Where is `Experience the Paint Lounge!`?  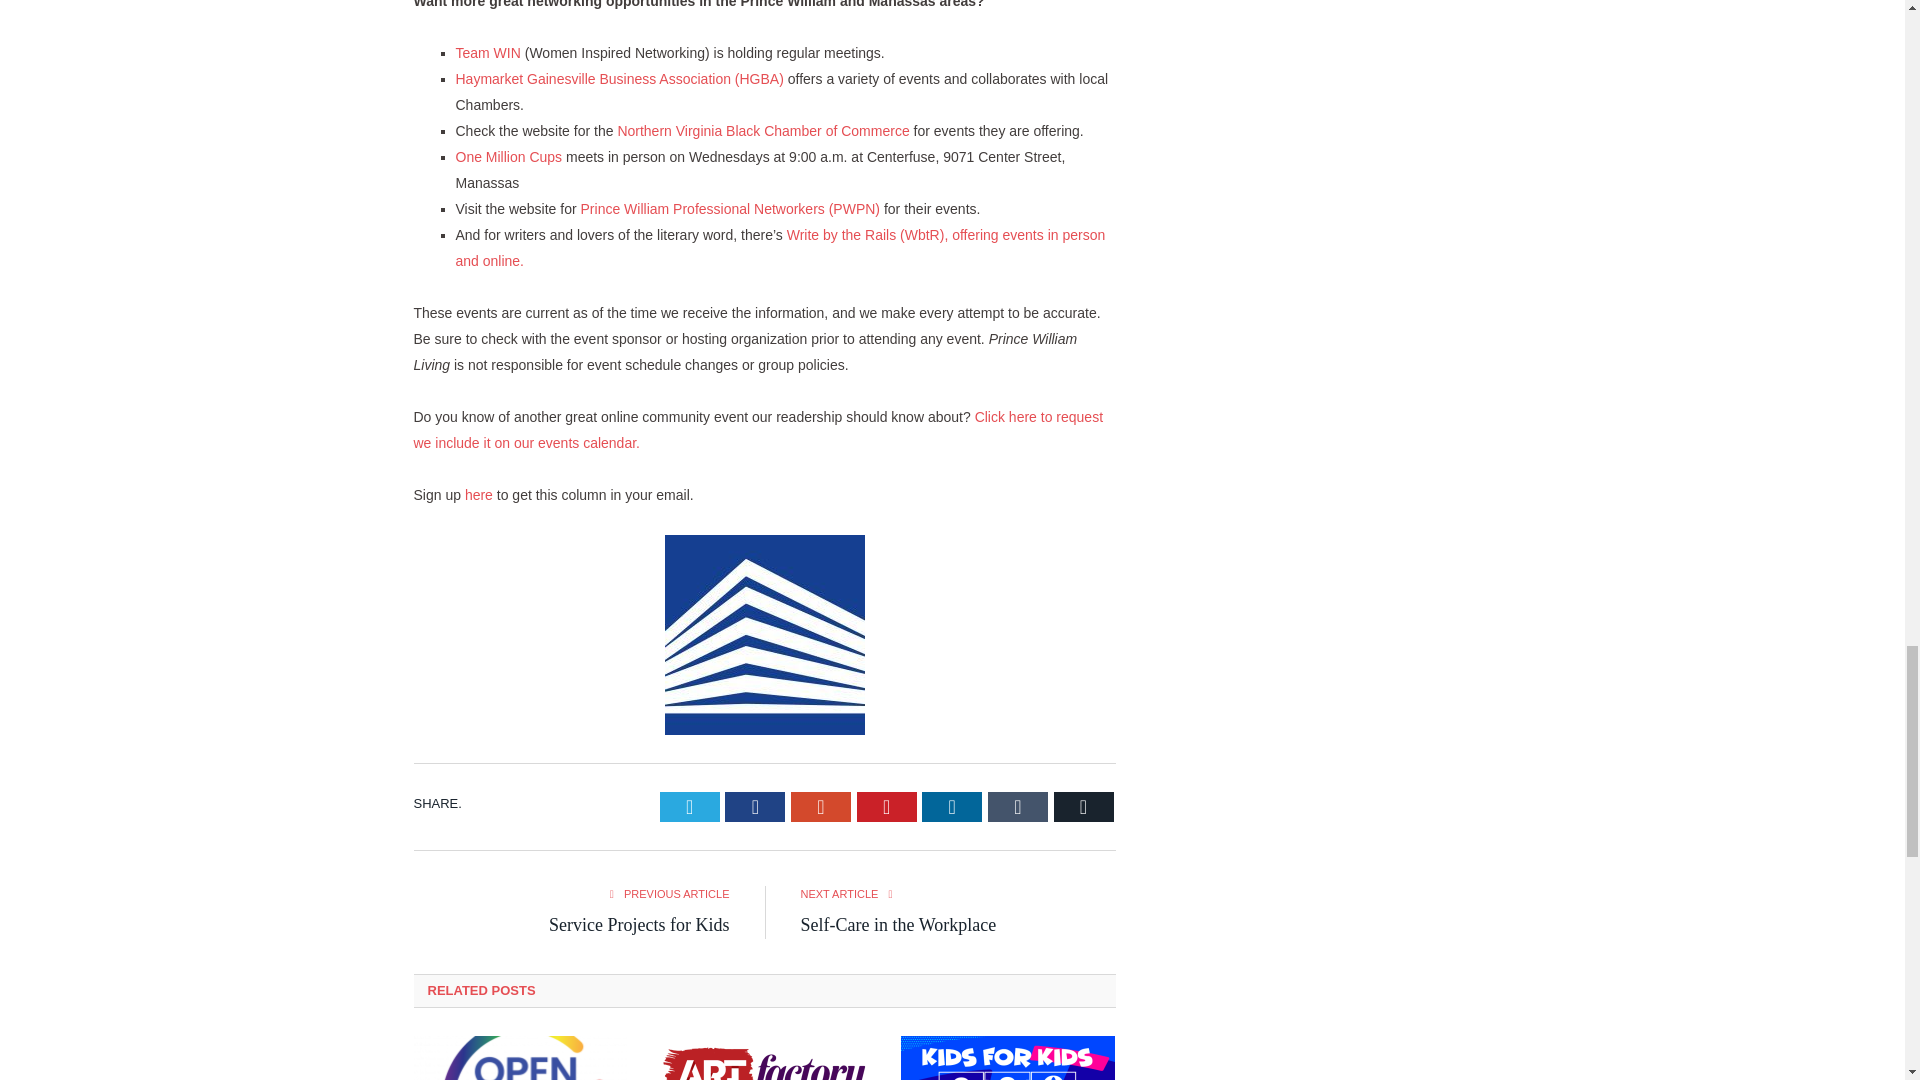
Experience the Paint Lounge! is located at coordinates (764, 1058).